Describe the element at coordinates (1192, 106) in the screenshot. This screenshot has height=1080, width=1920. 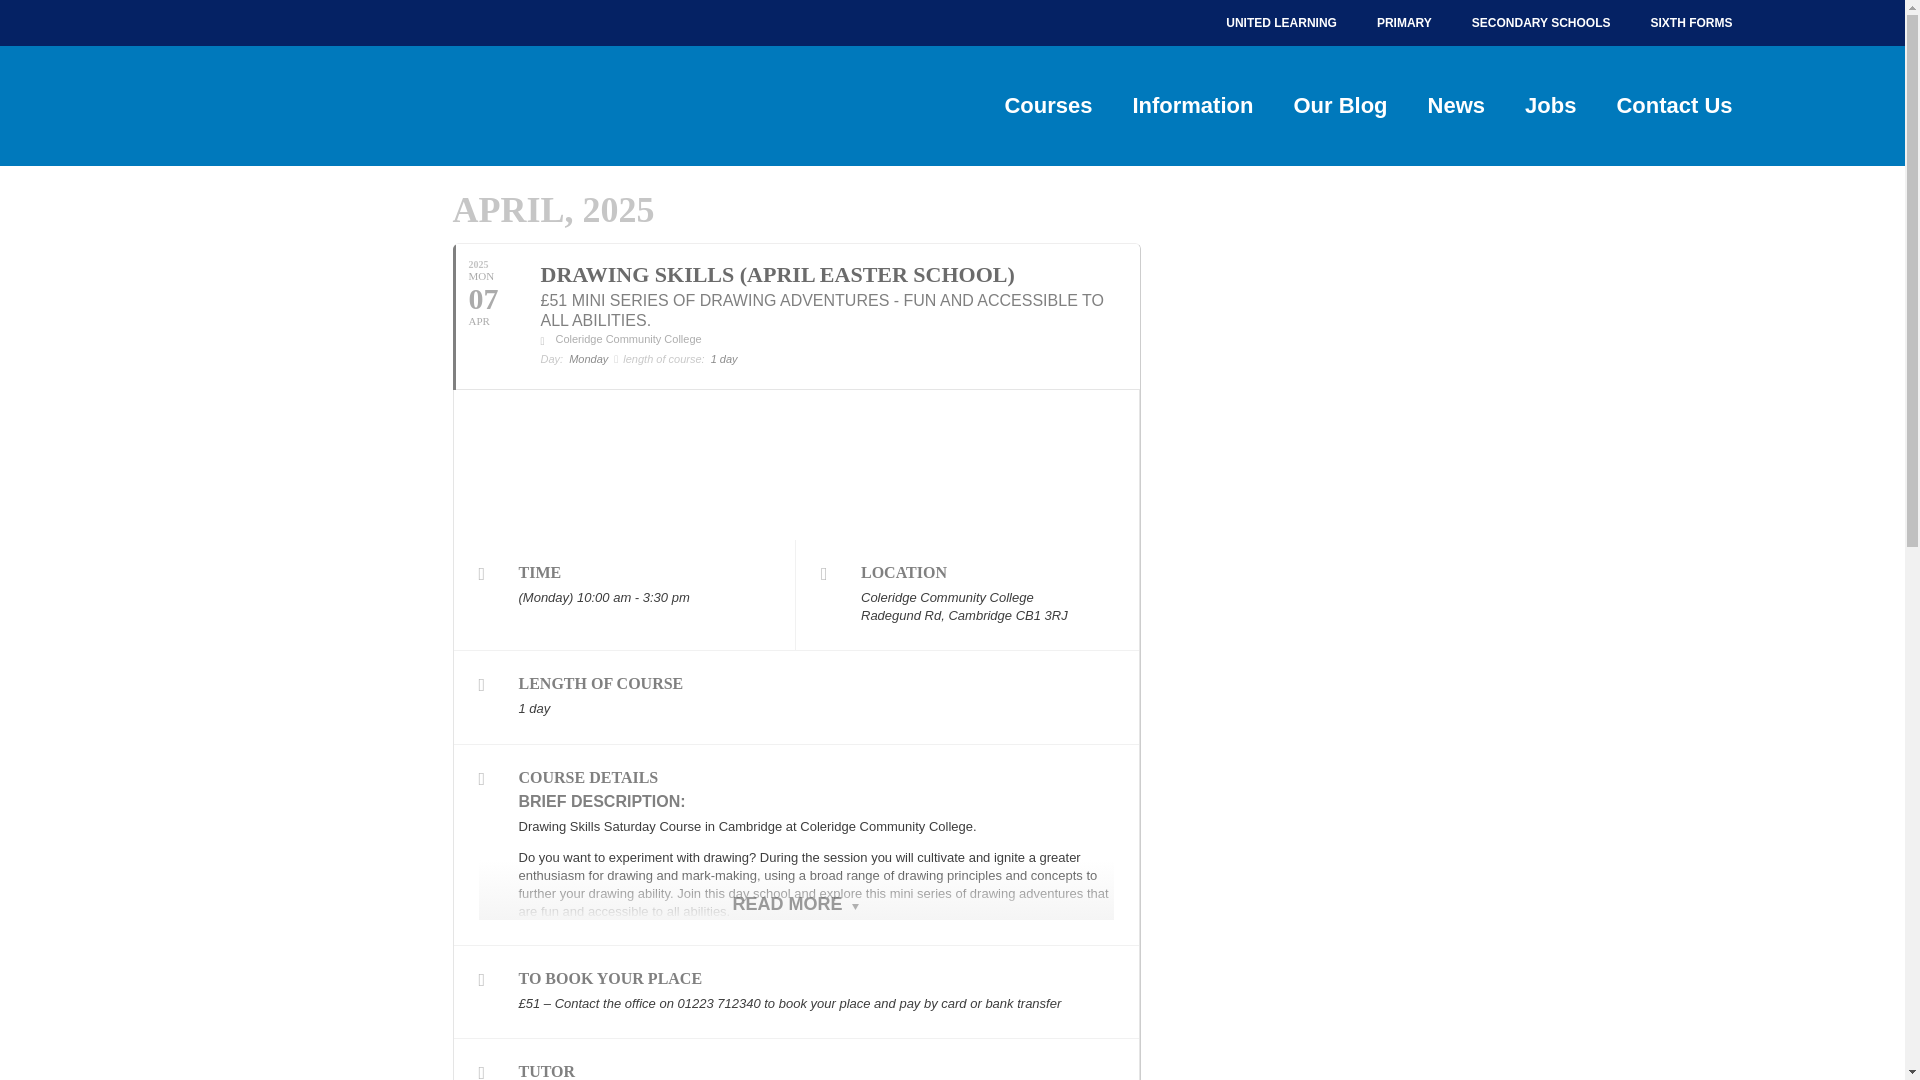
I see `Information` at that location.